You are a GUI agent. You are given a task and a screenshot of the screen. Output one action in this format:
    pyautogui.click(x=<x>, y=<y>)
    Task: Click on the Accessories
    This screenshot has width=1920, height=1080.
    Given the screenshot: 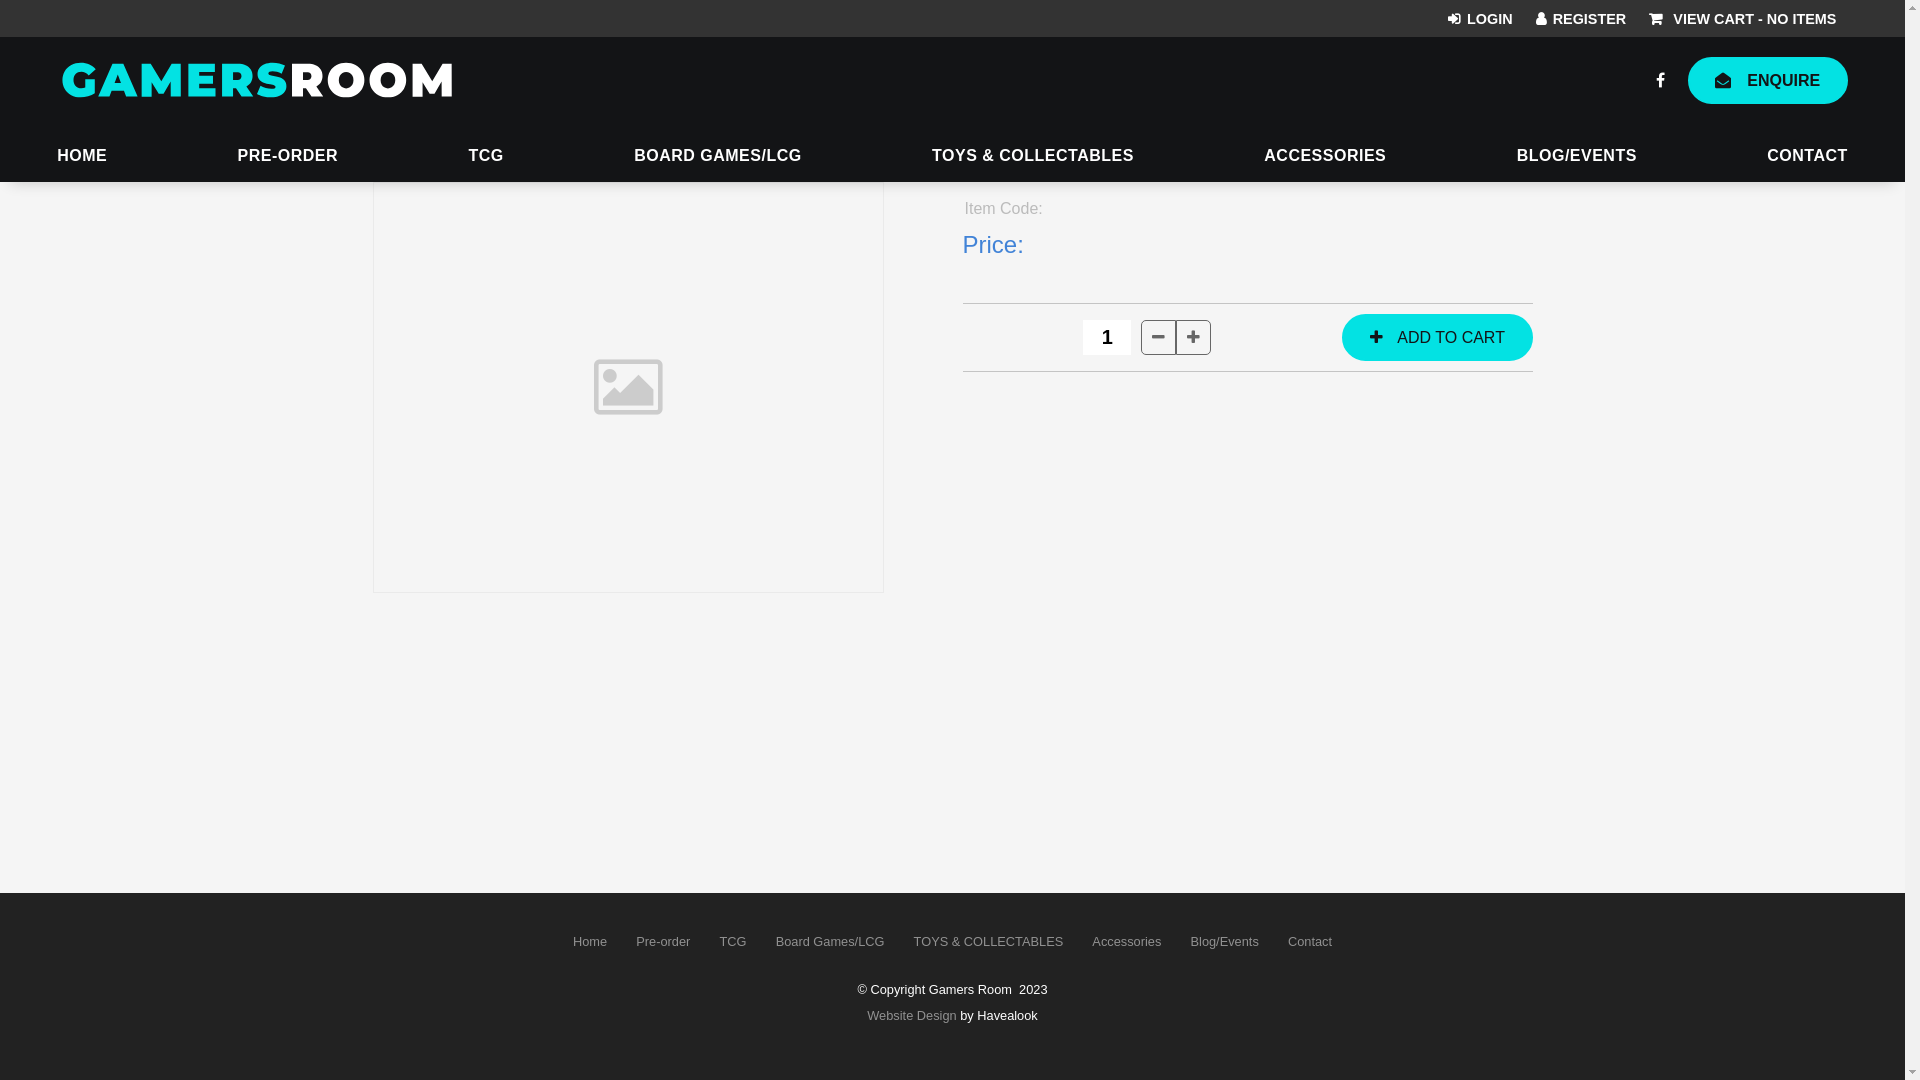 What is the action you would take?
    pyautogui.click(x=1128, y=942)
    